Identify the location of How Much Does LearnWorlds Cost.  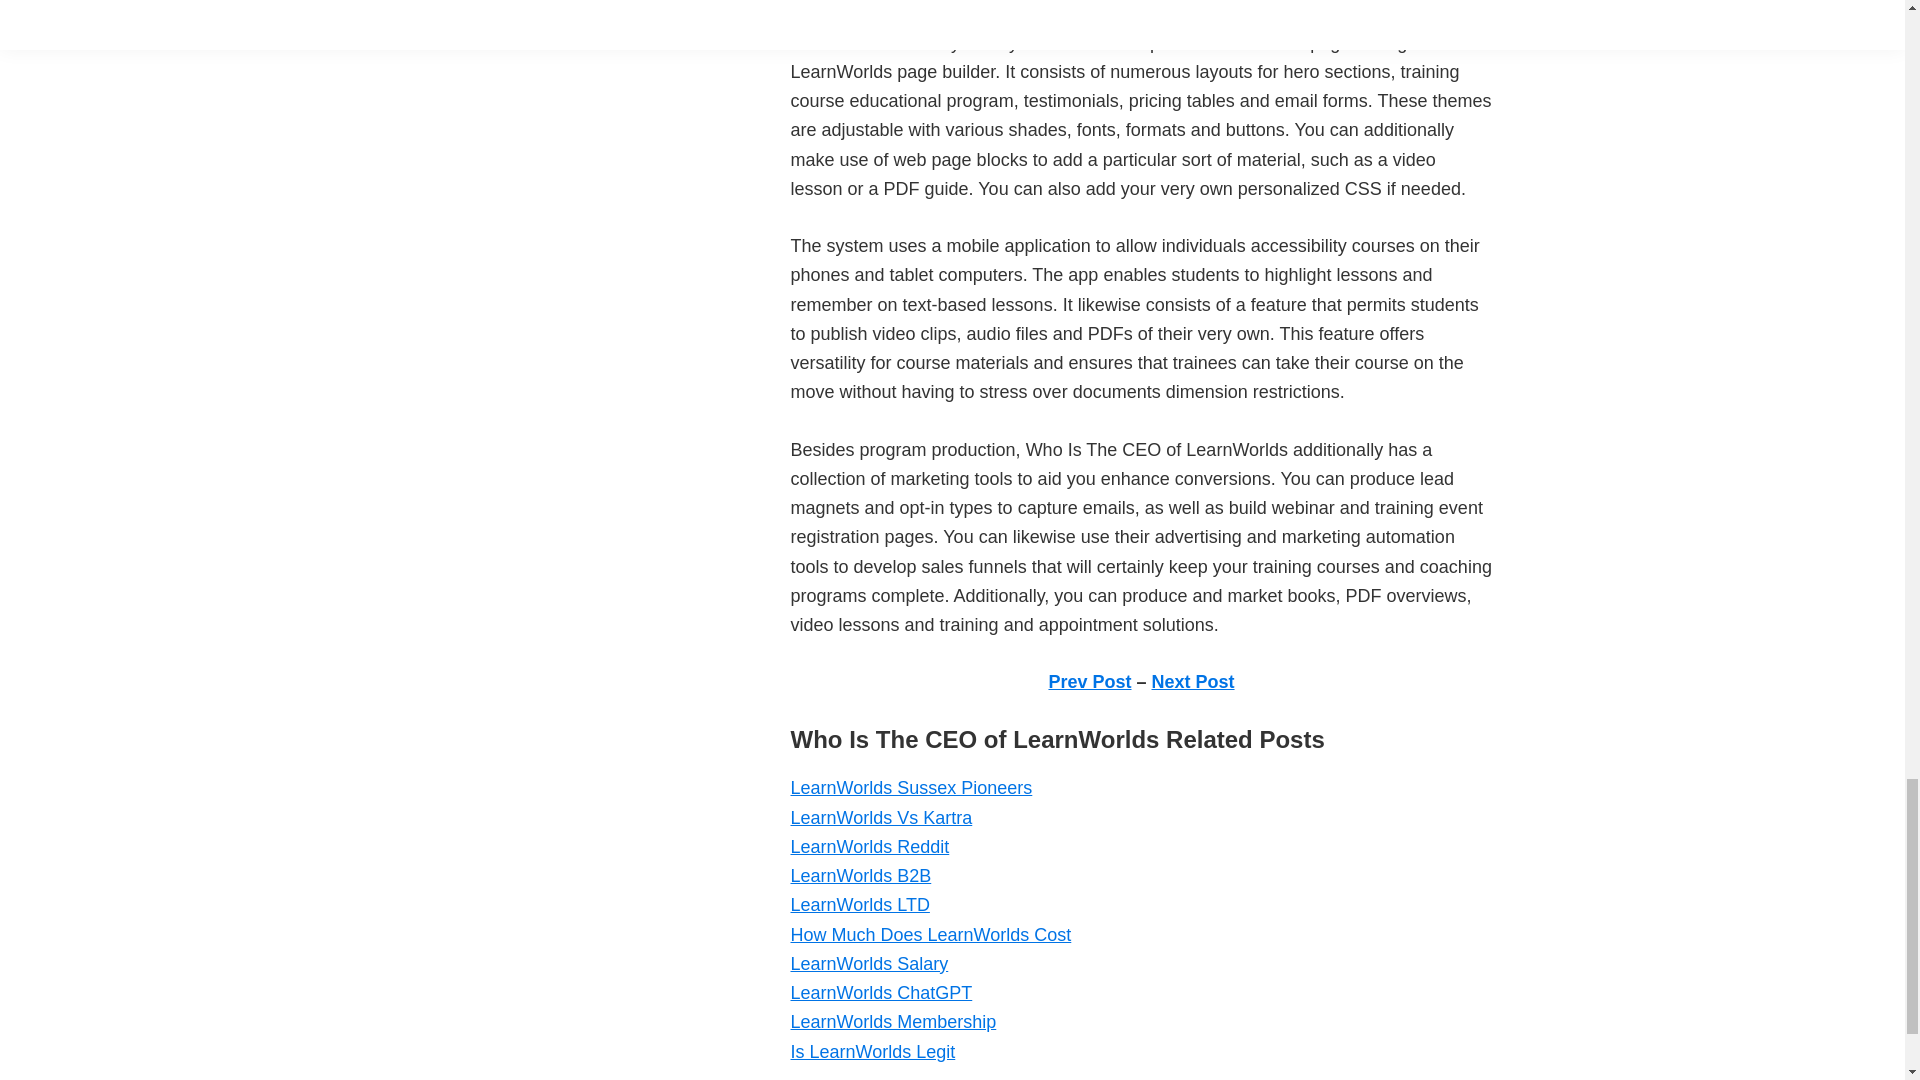
(930, 934).